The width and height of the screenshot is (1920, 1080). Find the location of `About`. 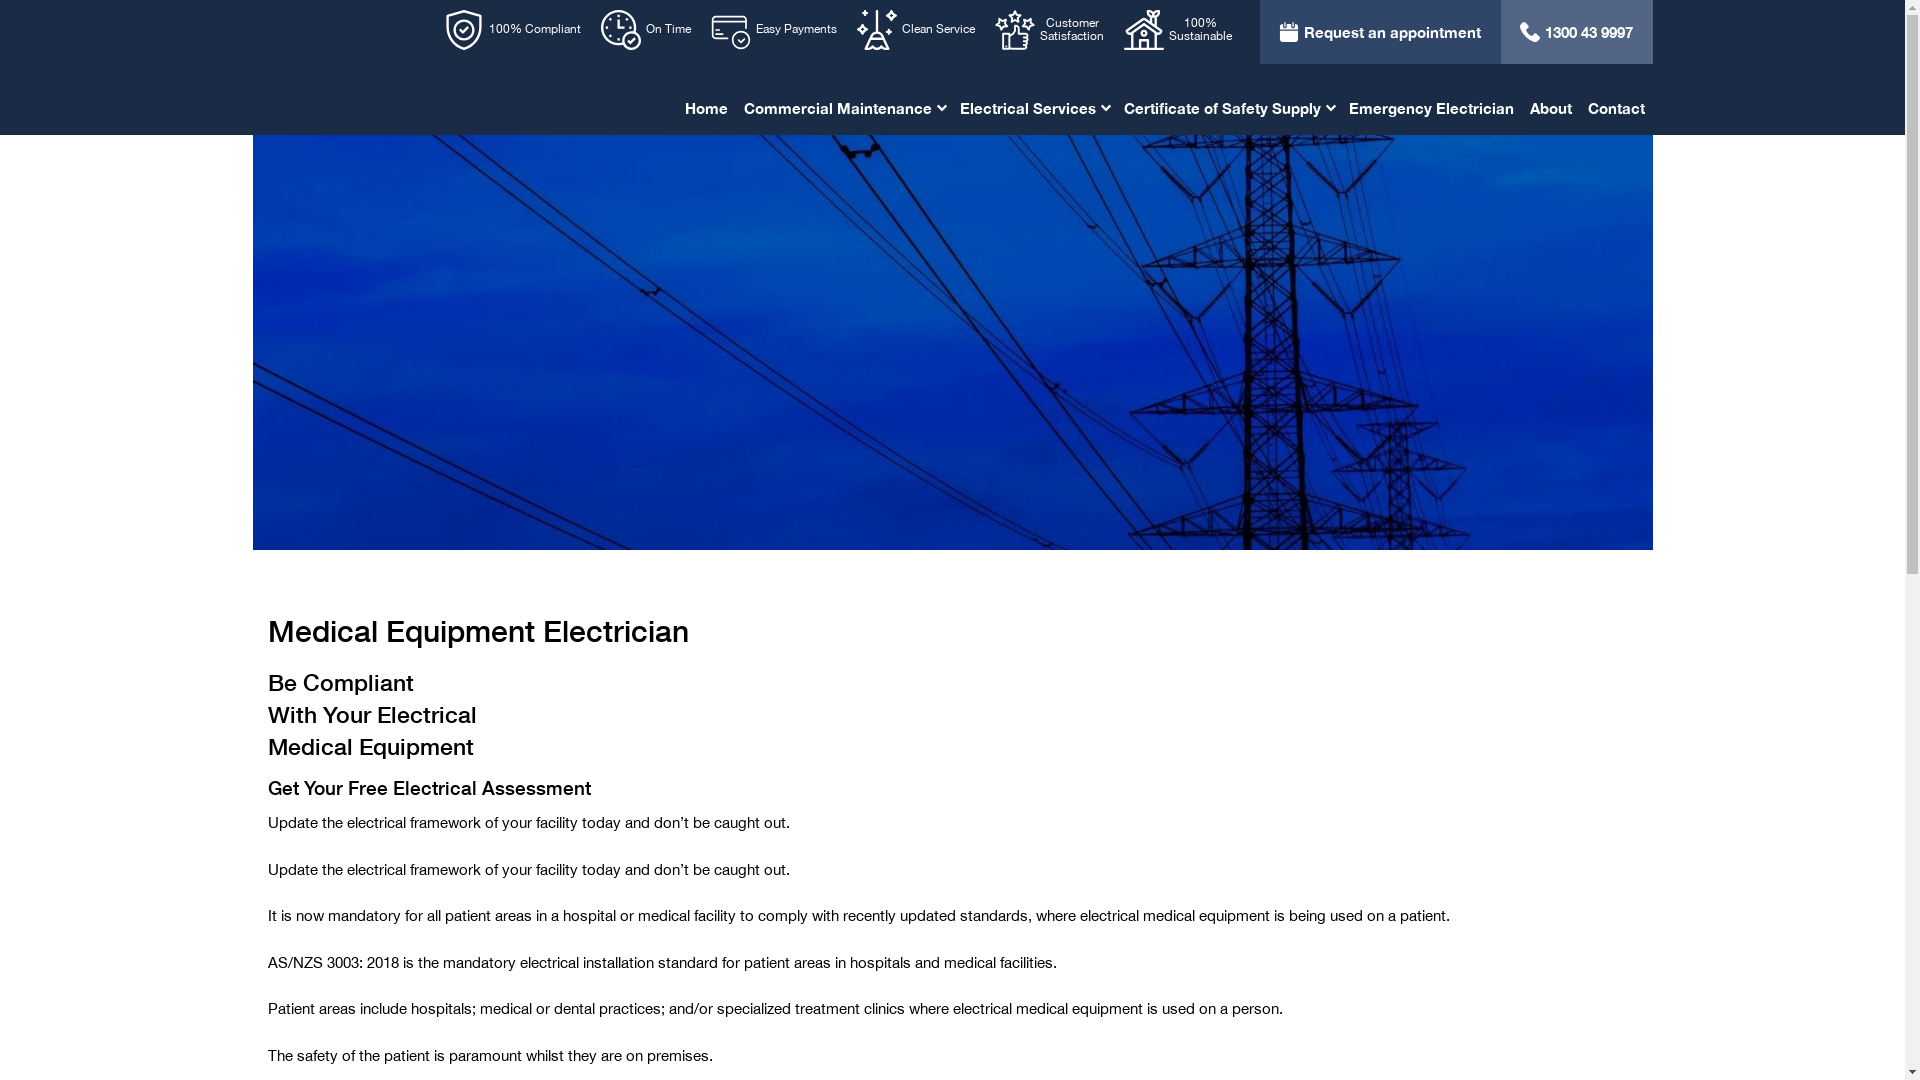

About is located at coordinates (1551, 108).